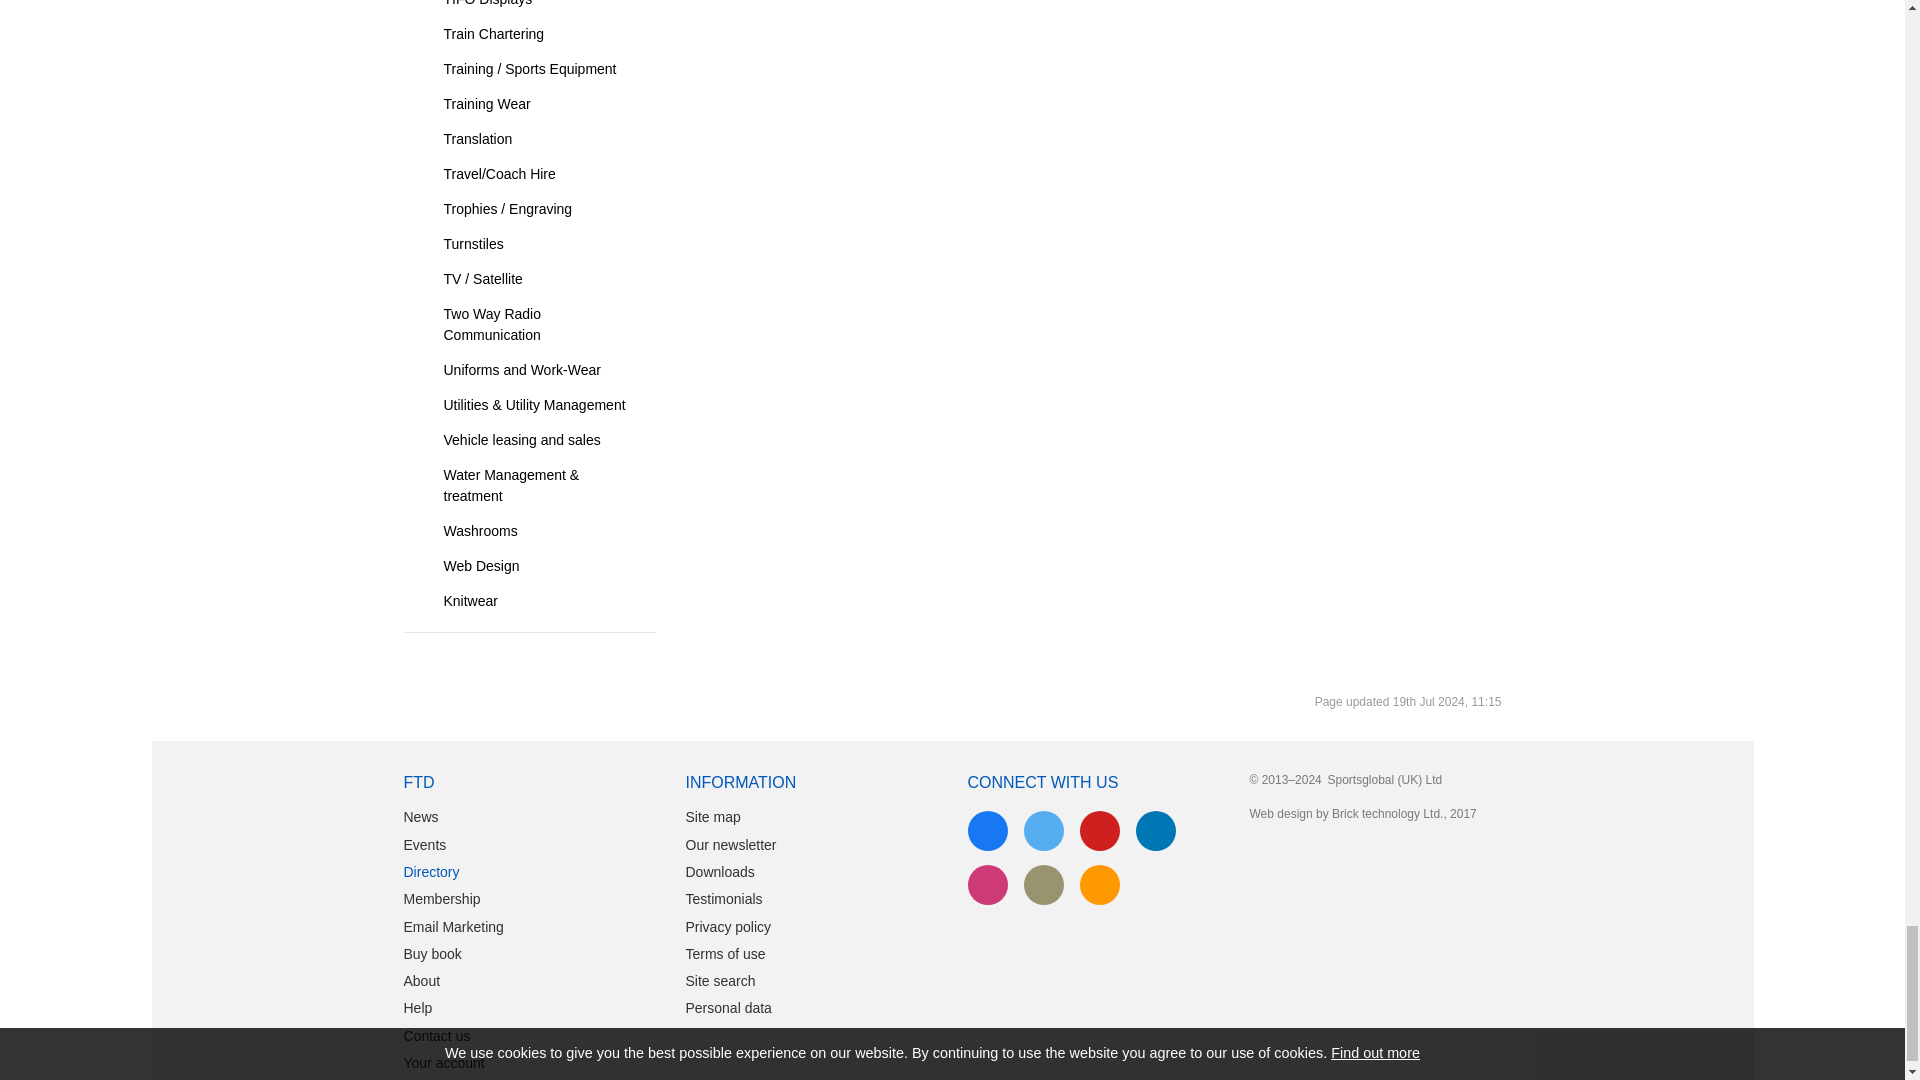 Image resolution: width=1920 pixels, height=1080 pixels. Describe the element at coordinates (1283, 837) in the screenshot. I see `Website designed and maintained by Brick technology Ltd.` at that location.